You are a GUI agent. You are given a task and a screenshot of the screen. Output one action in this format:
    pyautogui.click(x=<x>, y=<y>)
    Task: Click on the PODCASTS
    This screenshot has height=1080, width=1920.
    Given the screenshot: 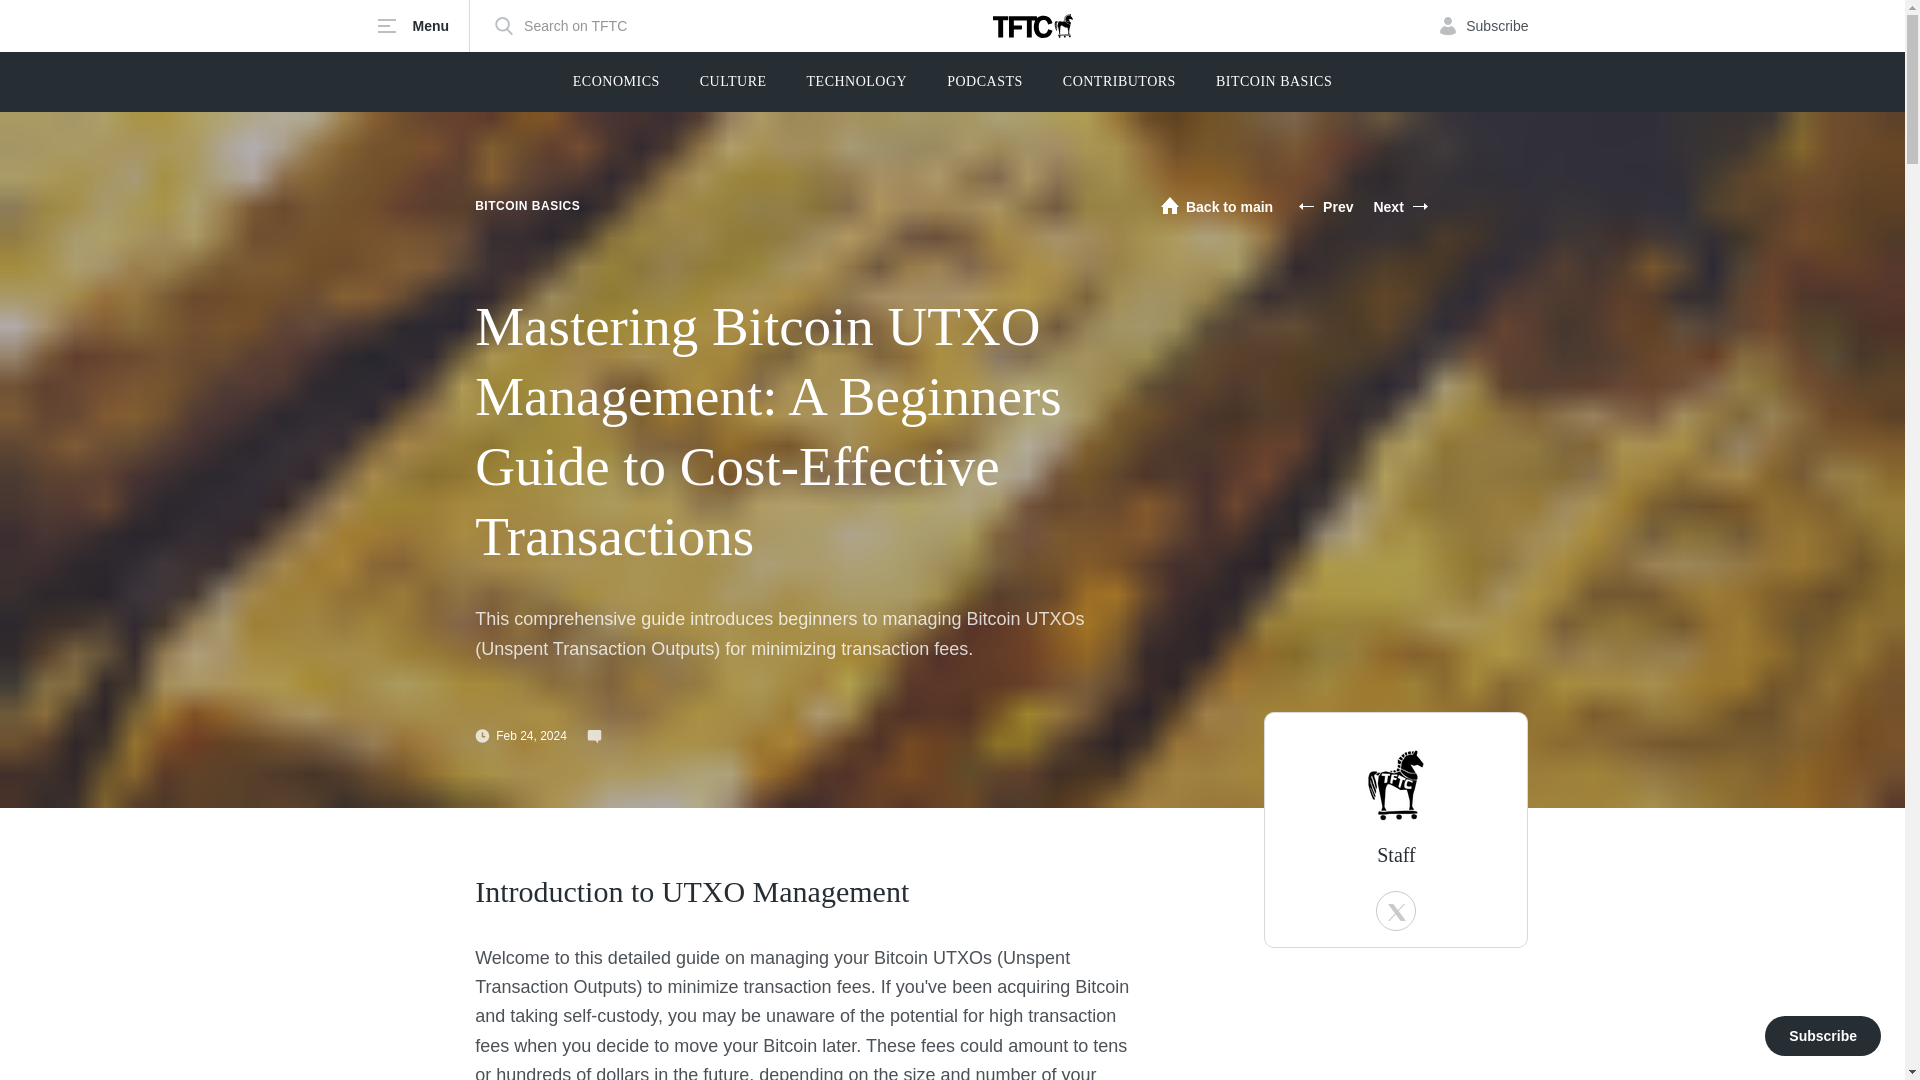 What is the action you would take?
    pyautogui.click(x=984, y=82)
    